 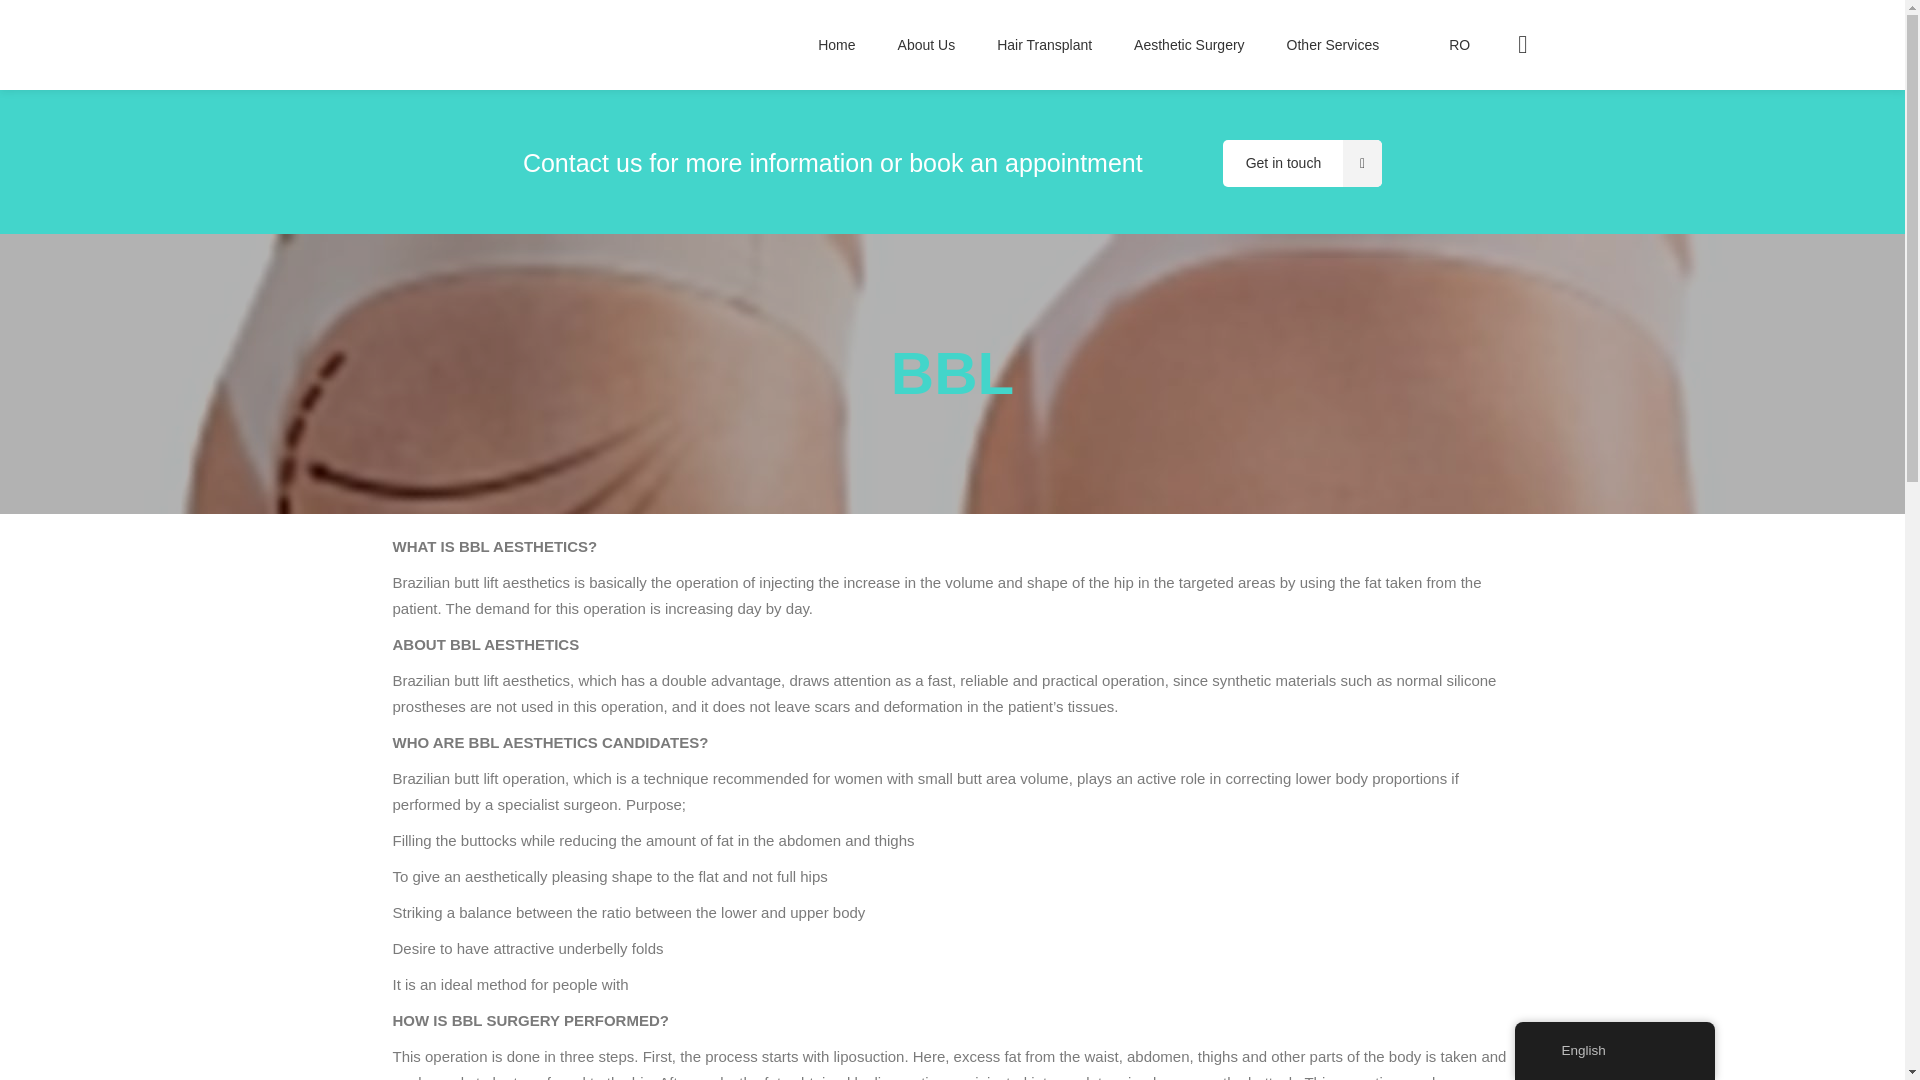 I want to click on Other Services, so click(x=1333, y=44).